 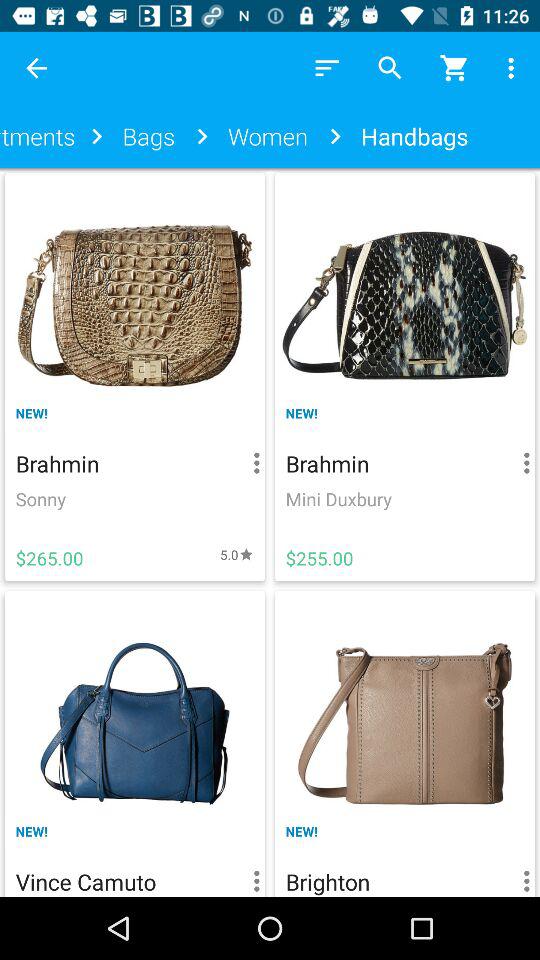 What do you see at coordinates (454, 67) in the screenshot?
I see `click on trolly icon` at bounding box center [454, 67].